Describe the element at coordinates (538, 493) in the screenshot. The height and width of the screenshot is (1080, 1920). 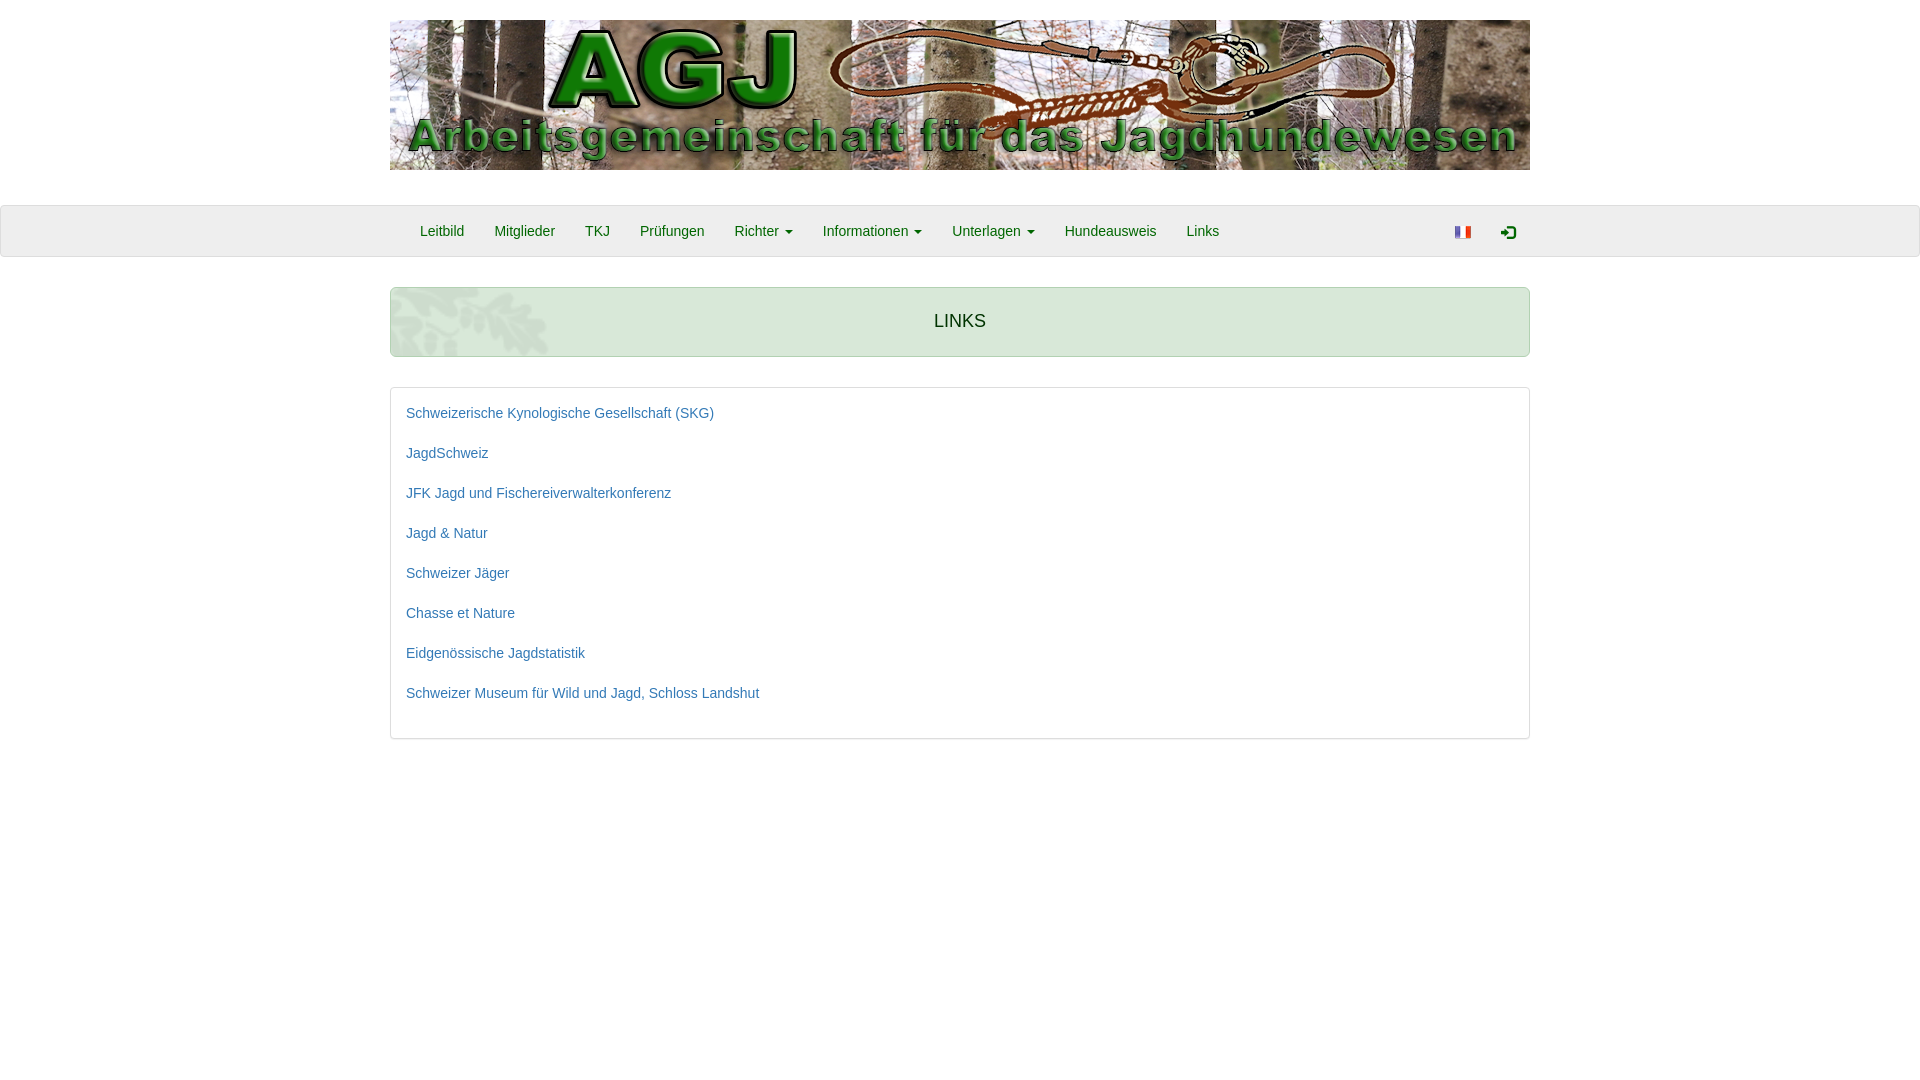
I see `JFK Jagd und Fischereiverwalterkonferenz` at that location.